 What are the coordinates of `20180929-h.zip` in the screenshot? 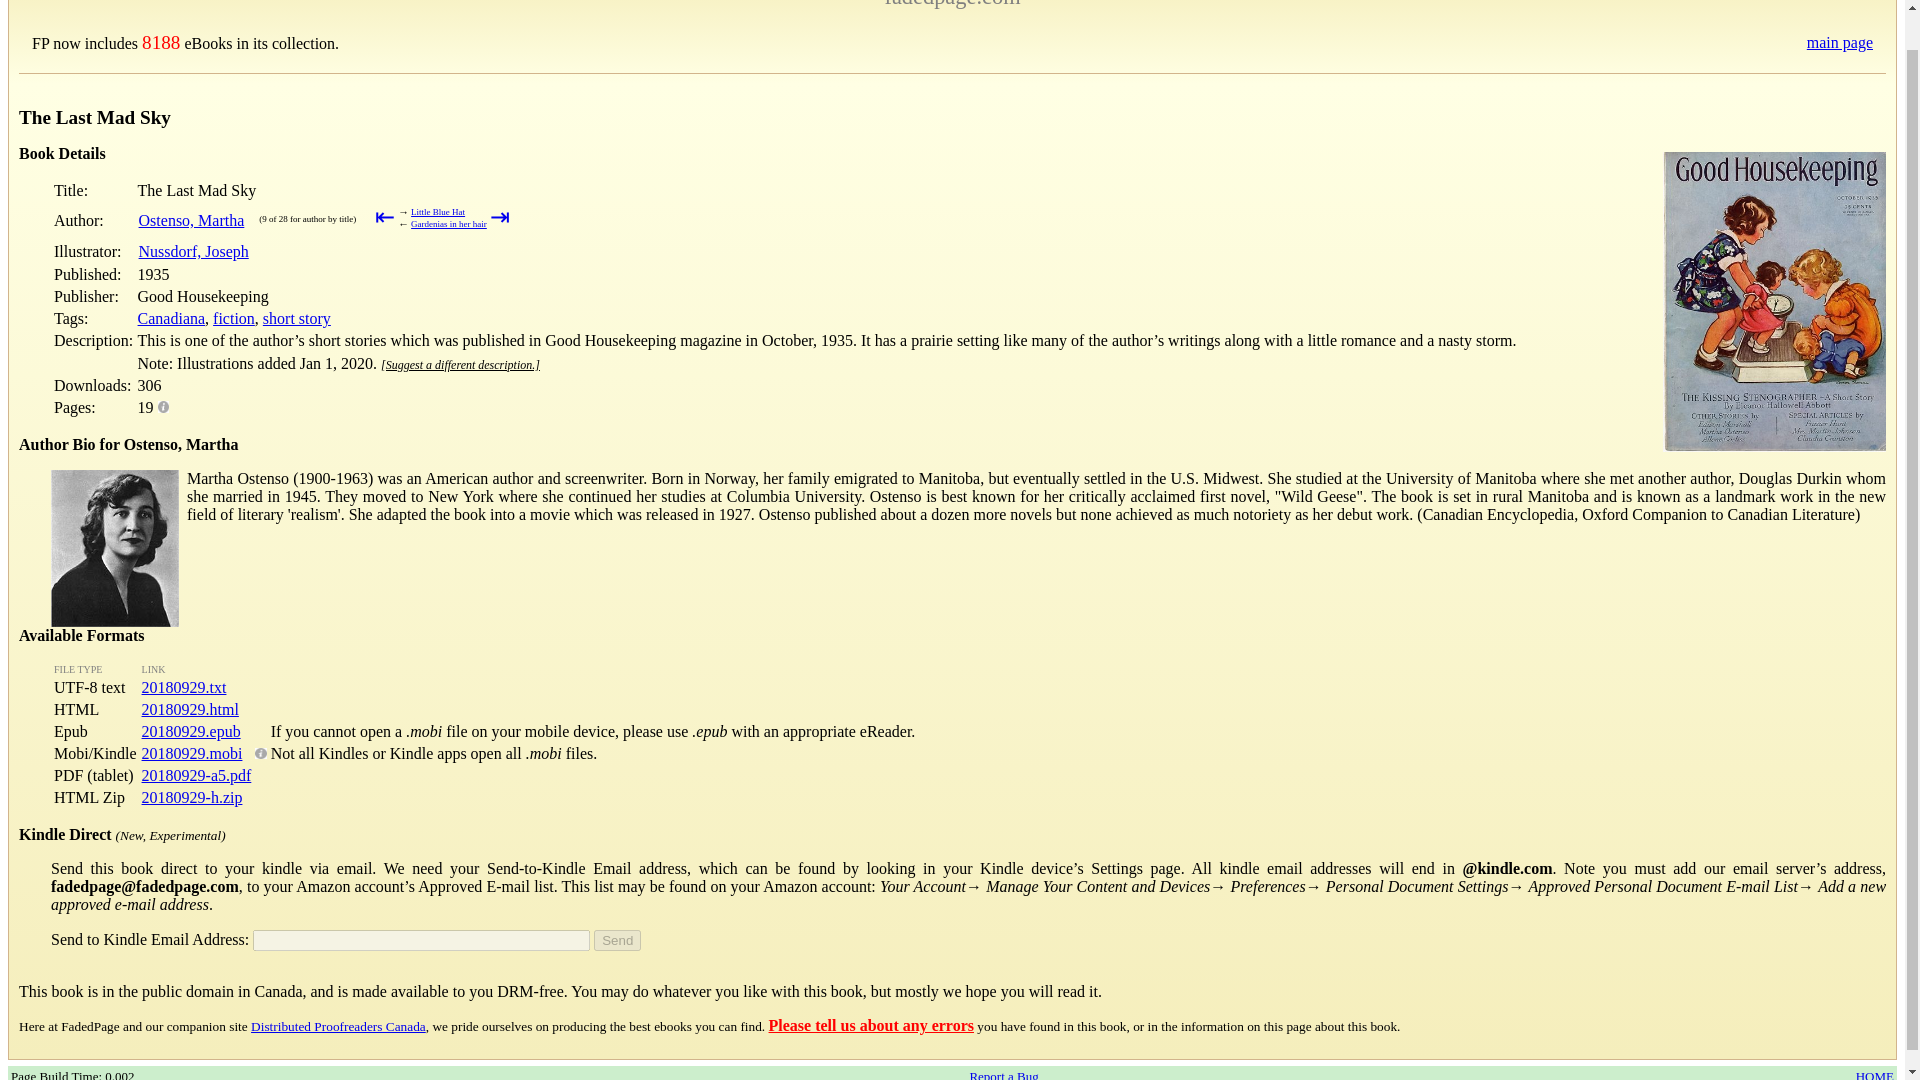 It's located at (192, 797).